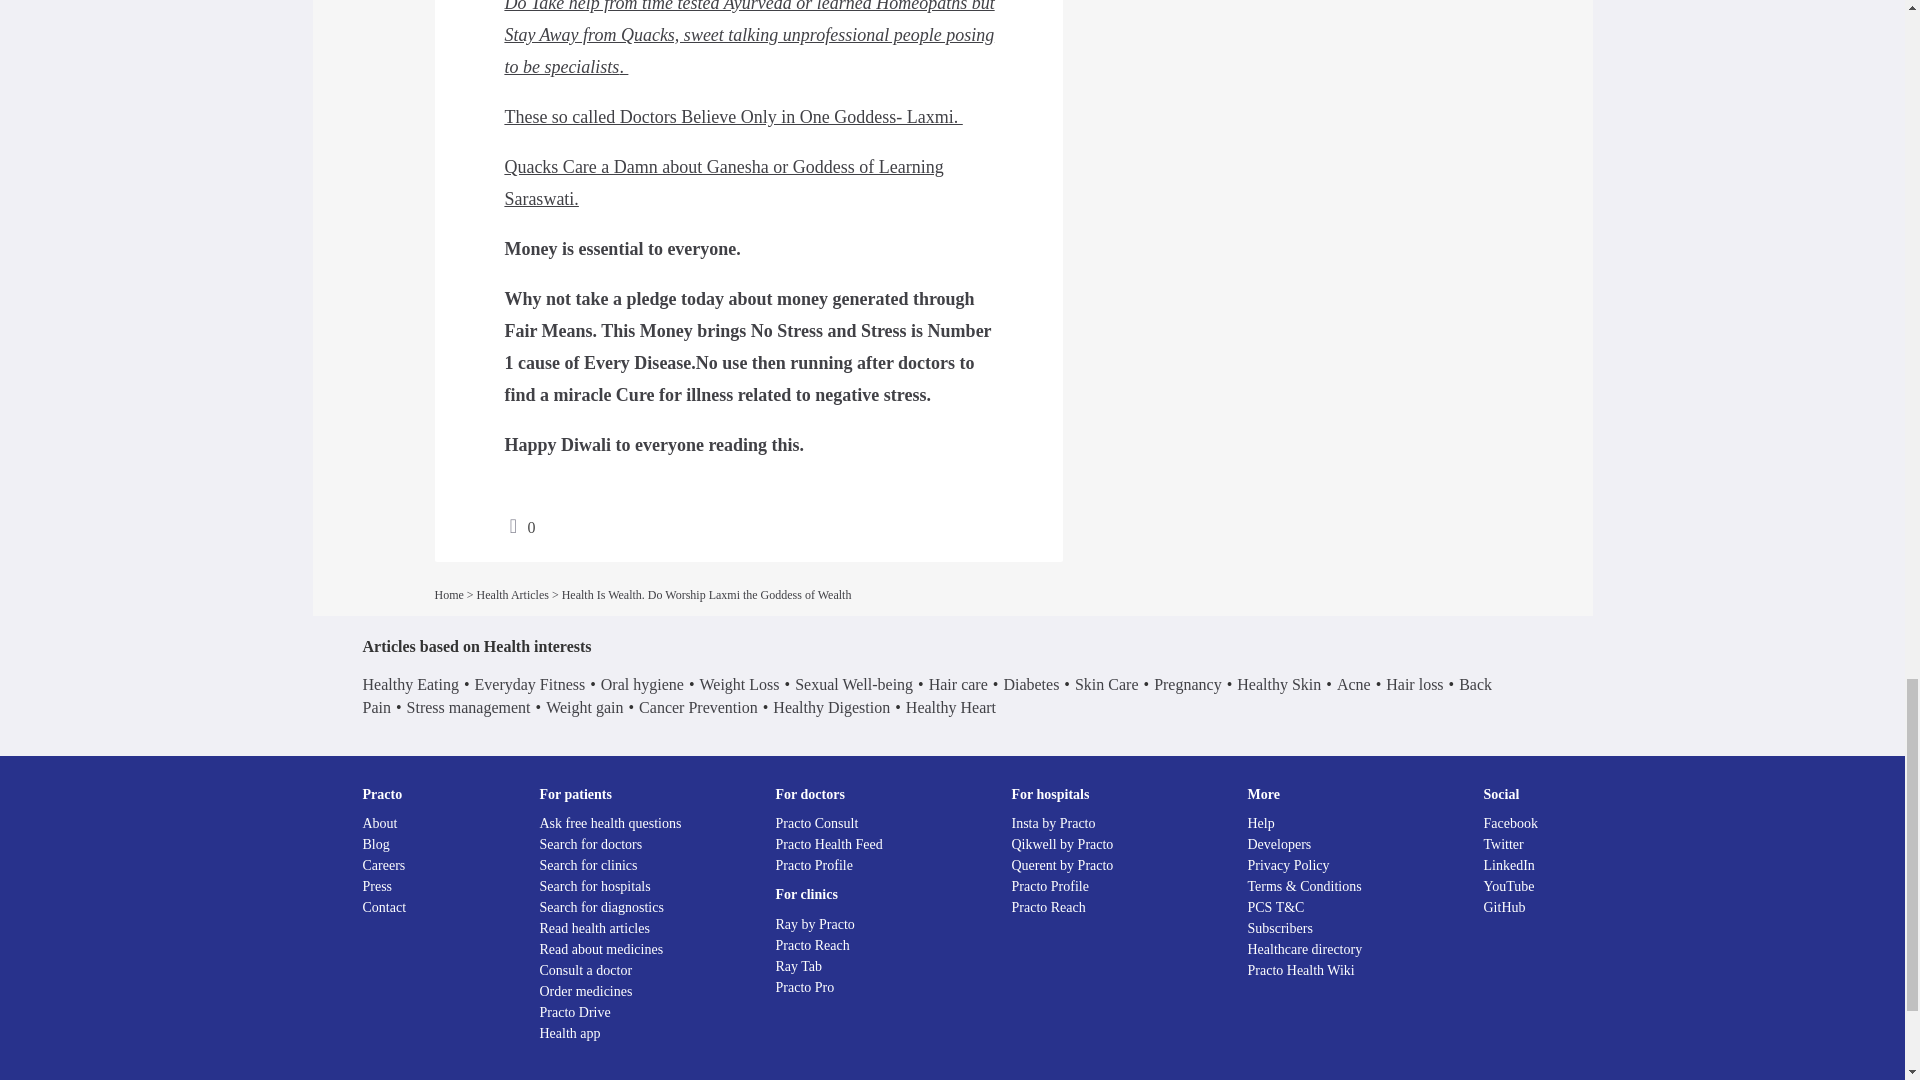  Describe the element at coordinates (469, 707) in the screenshot. I see `Stress management` at that location.